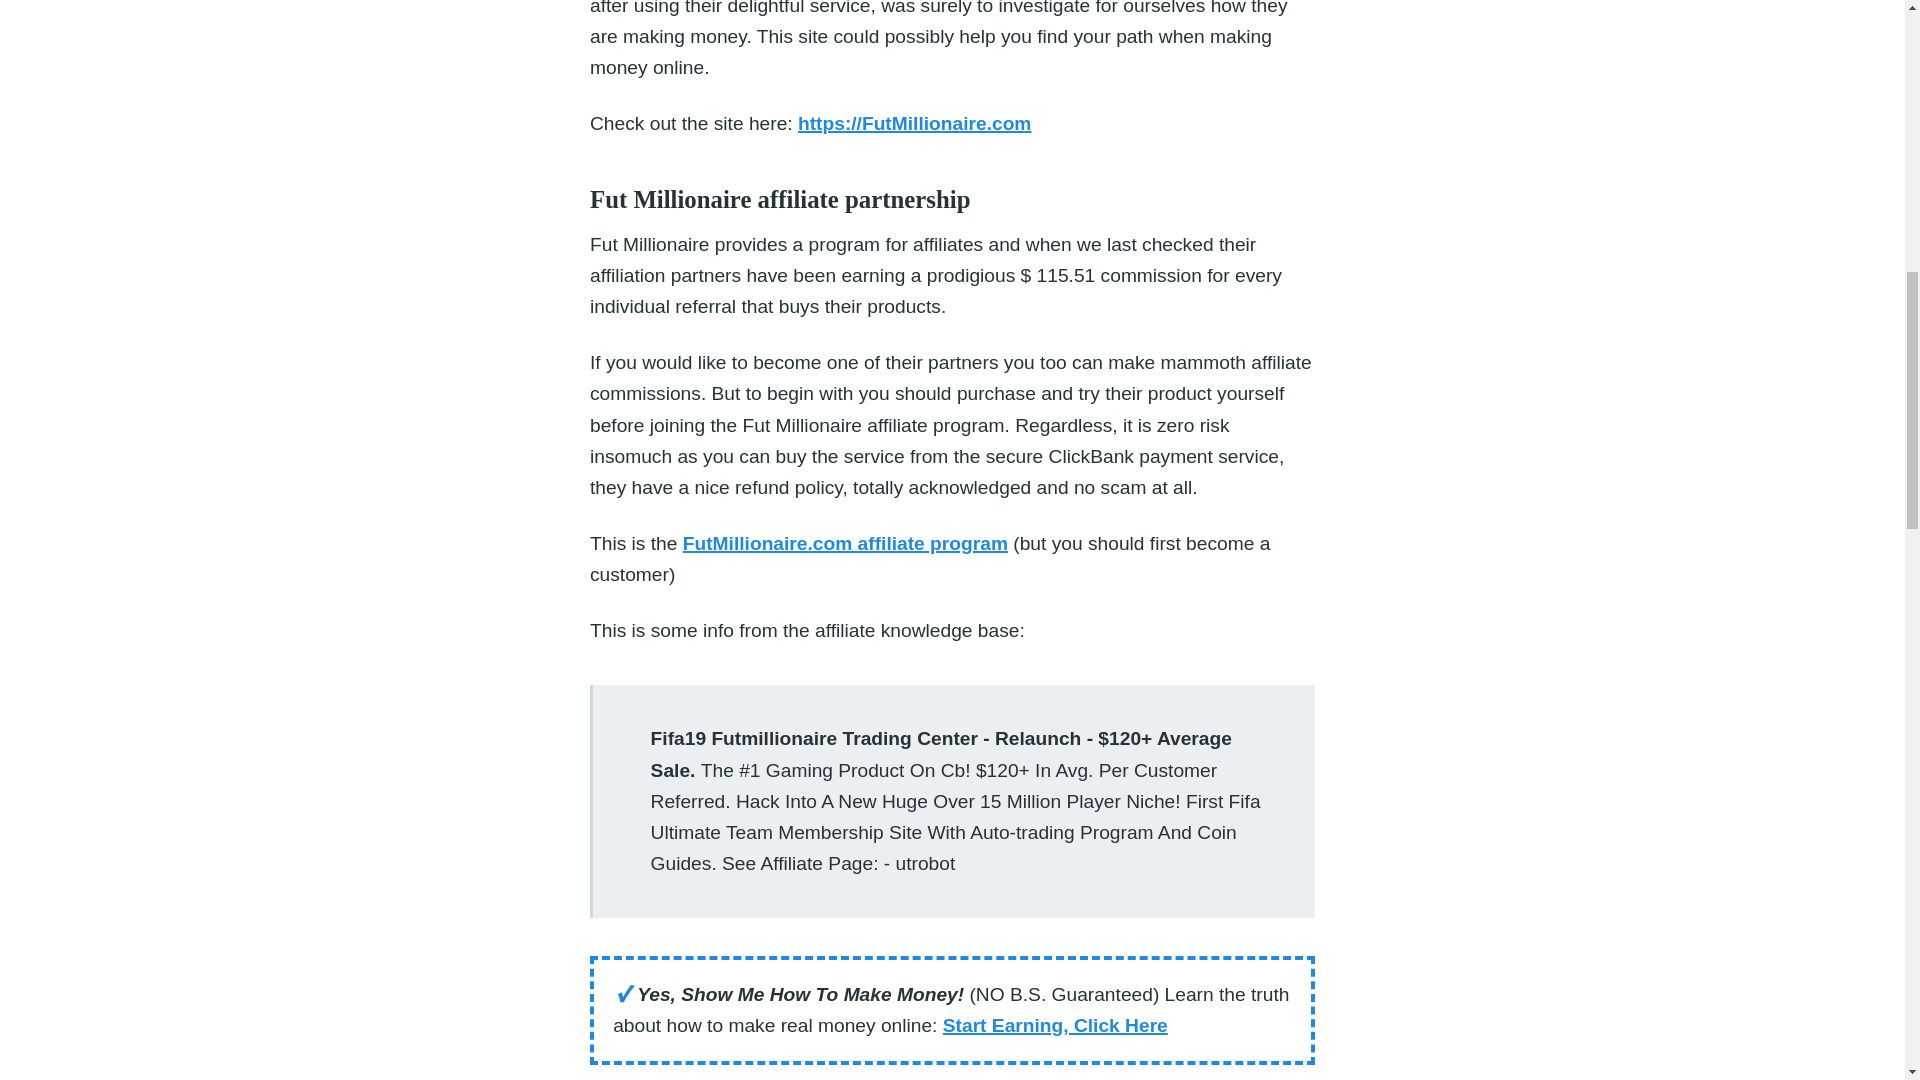  What do you see at coordinates (846, 544) in the screenshot?
I see `FutMillionaire.com affiliate program` at bounding box center [846, 544].